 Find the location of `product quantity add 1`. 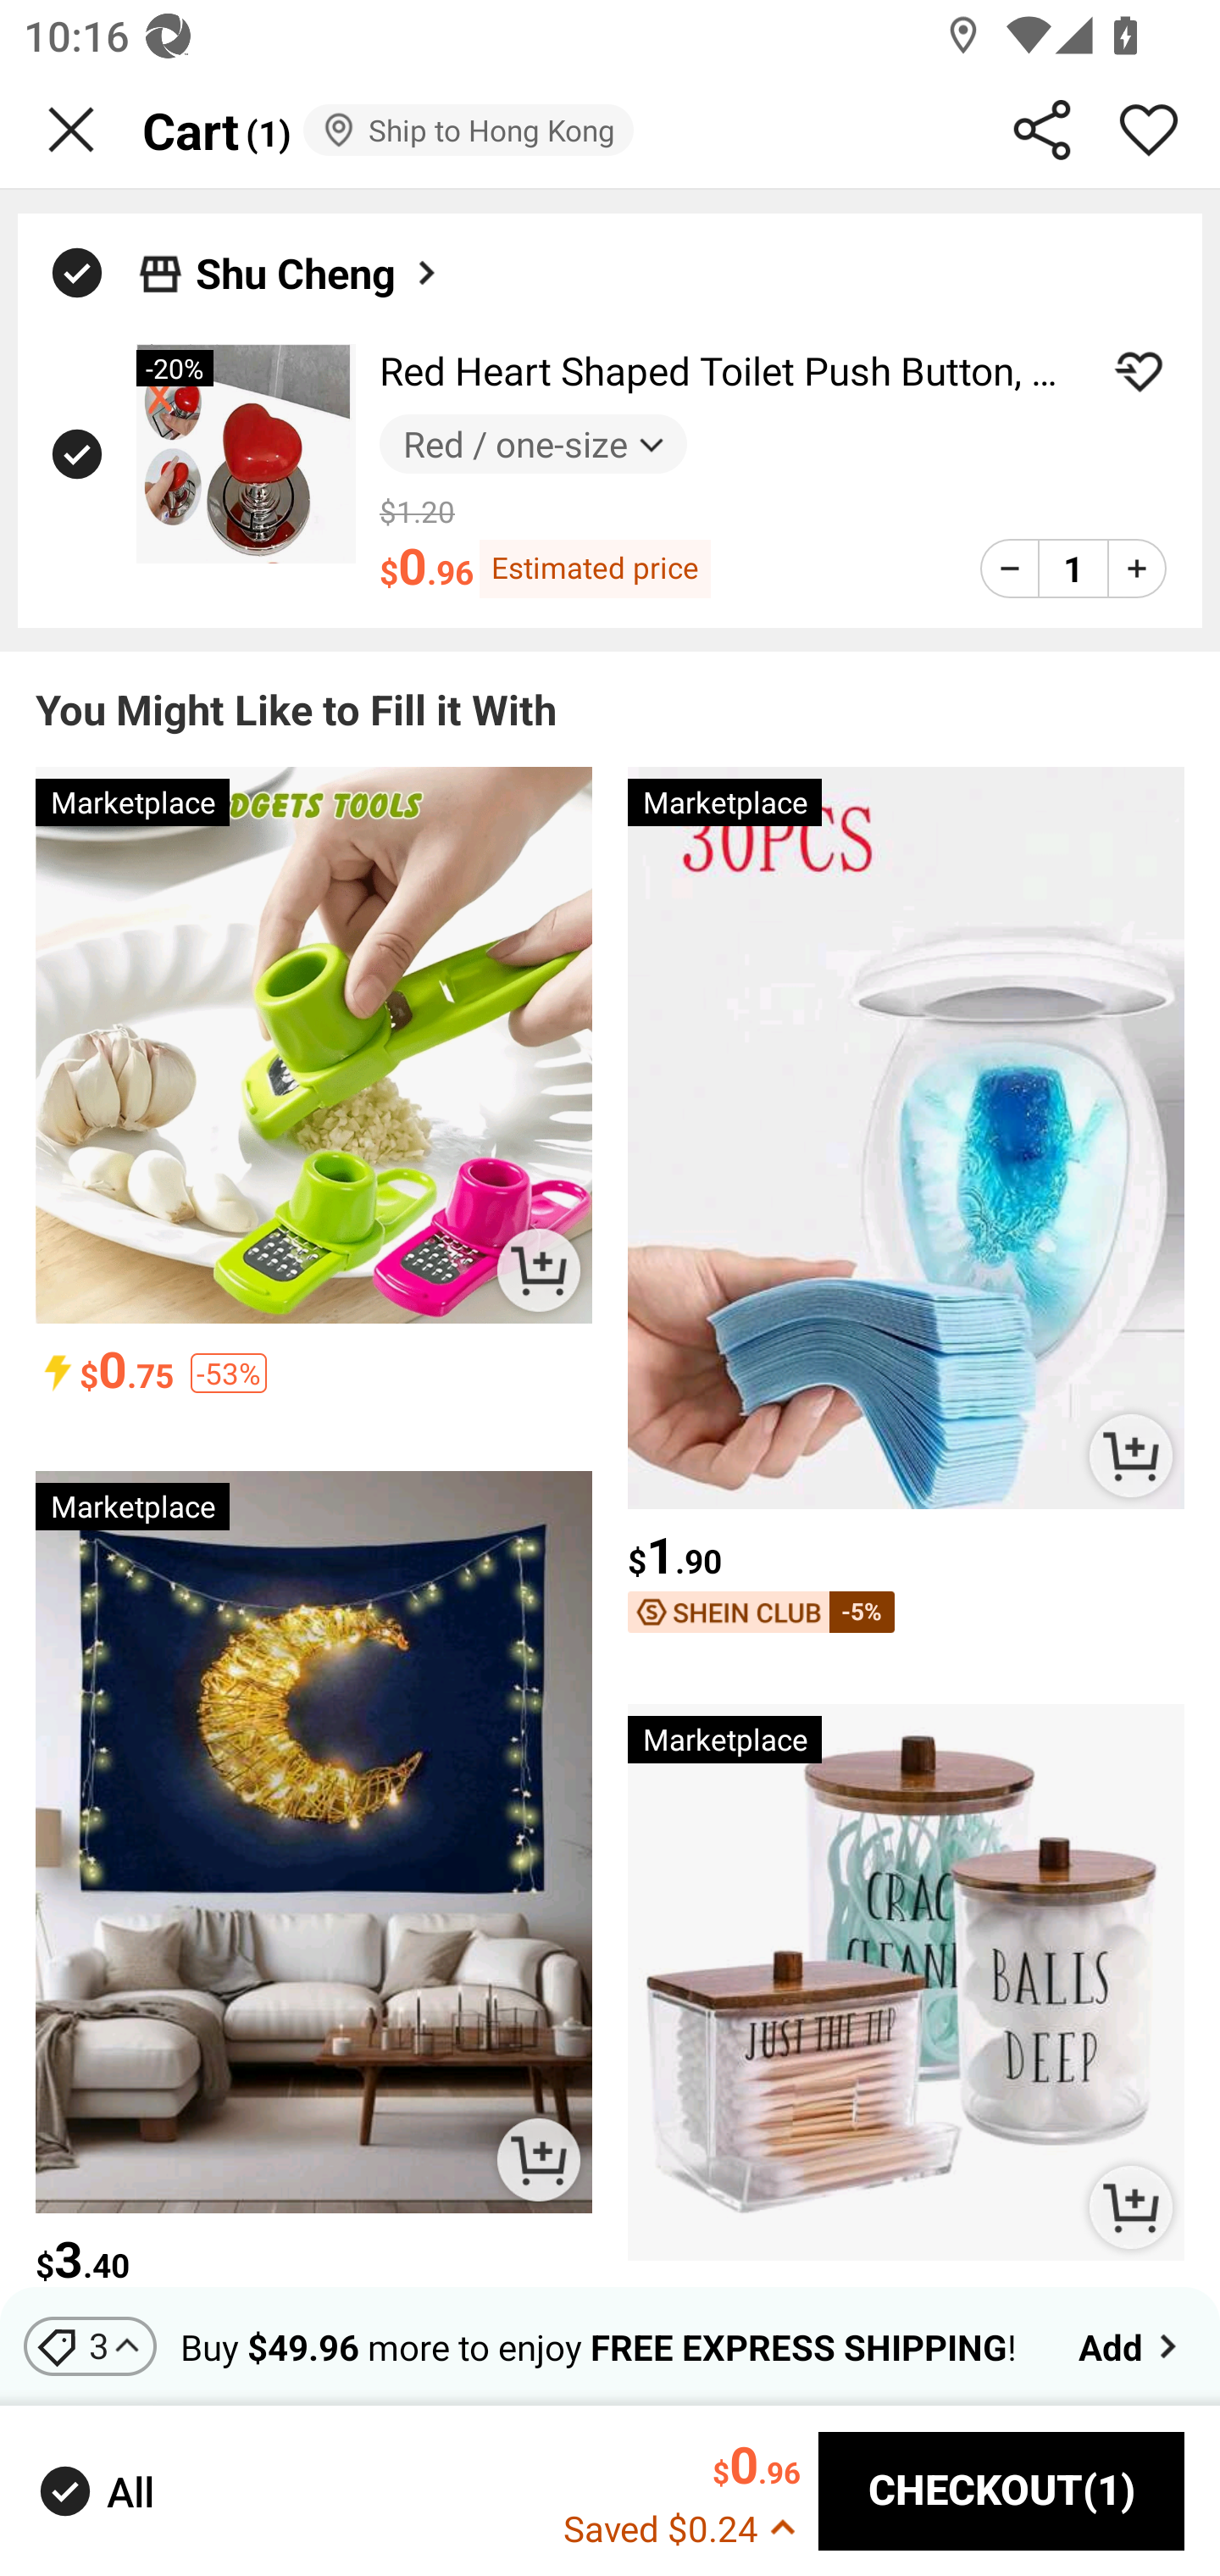

product quantity add 1 is located at coordinates (1137, 568).